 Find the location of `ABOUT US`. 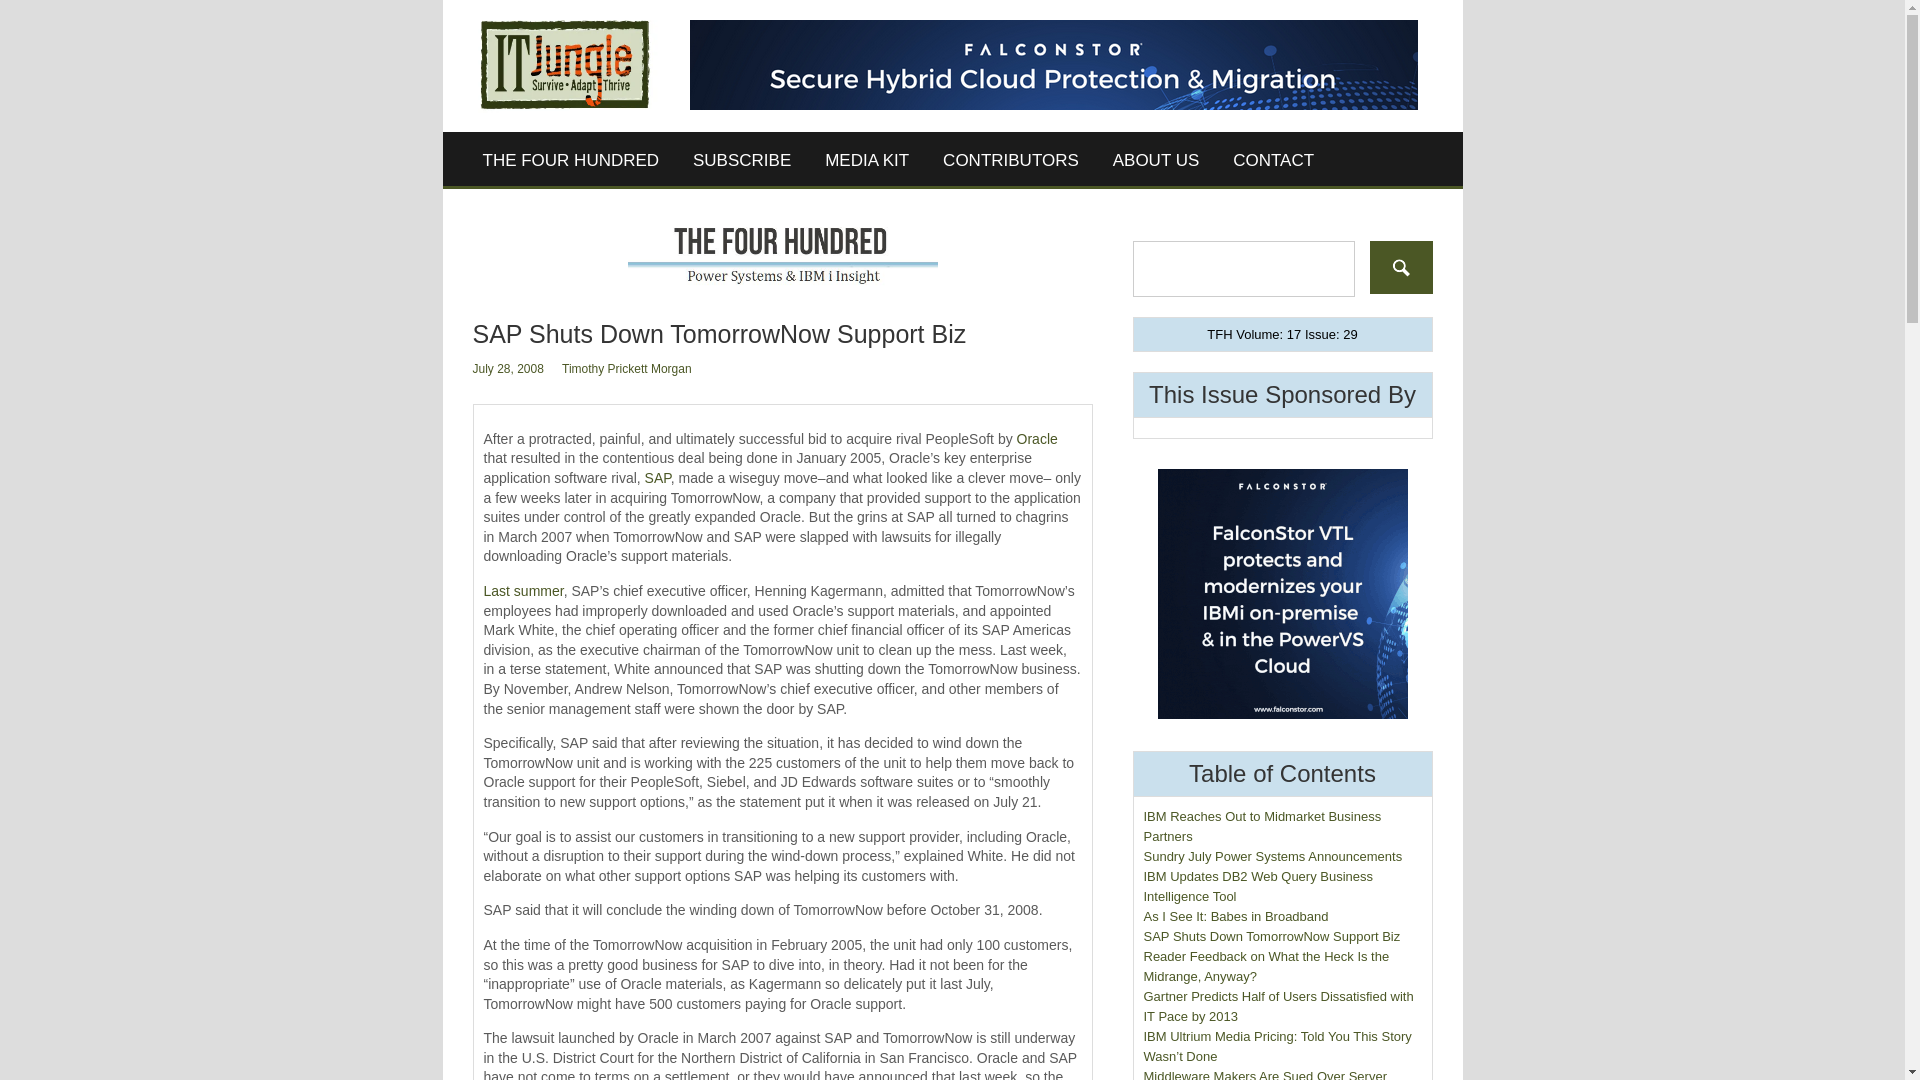

ABOUT US is located at coordinates (1156, 160).